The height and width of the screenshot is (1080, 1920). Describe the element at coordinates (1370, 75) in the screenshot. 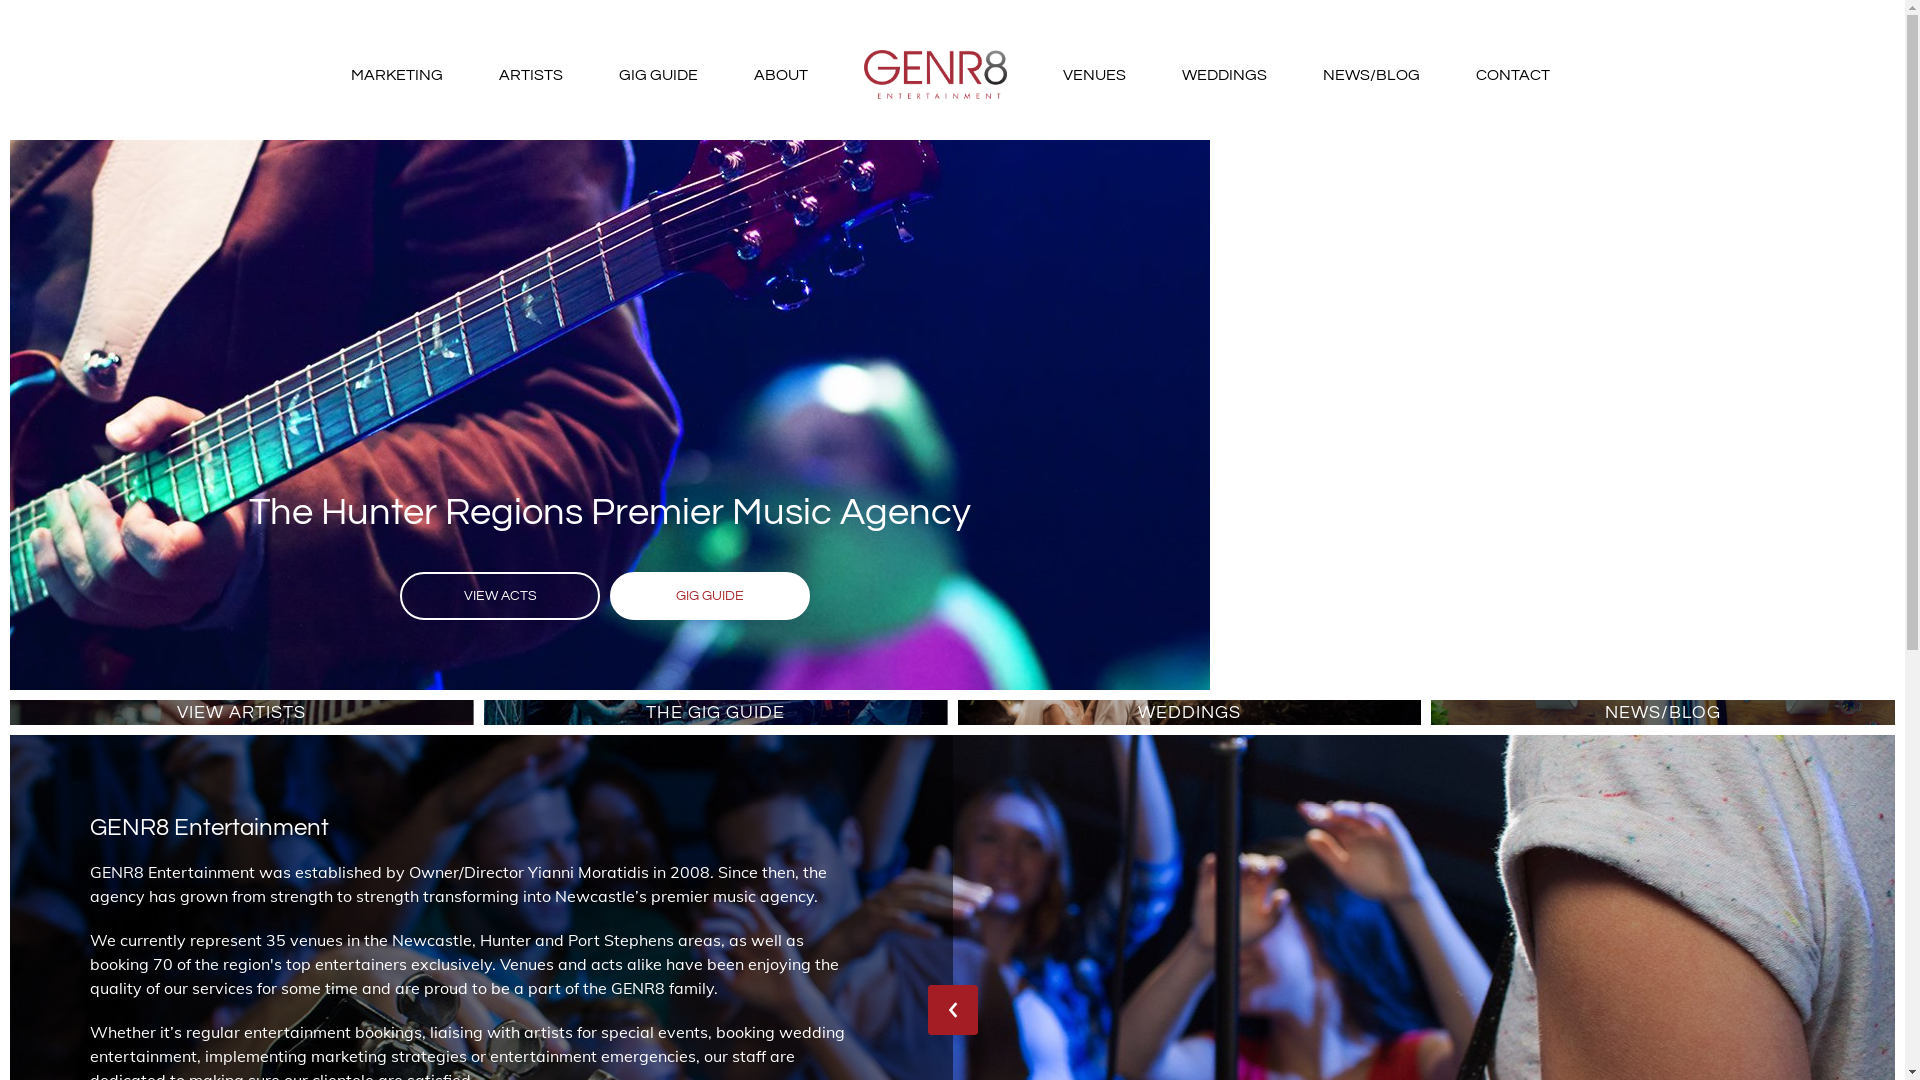

I see `NEWS/BLOG` at that location.